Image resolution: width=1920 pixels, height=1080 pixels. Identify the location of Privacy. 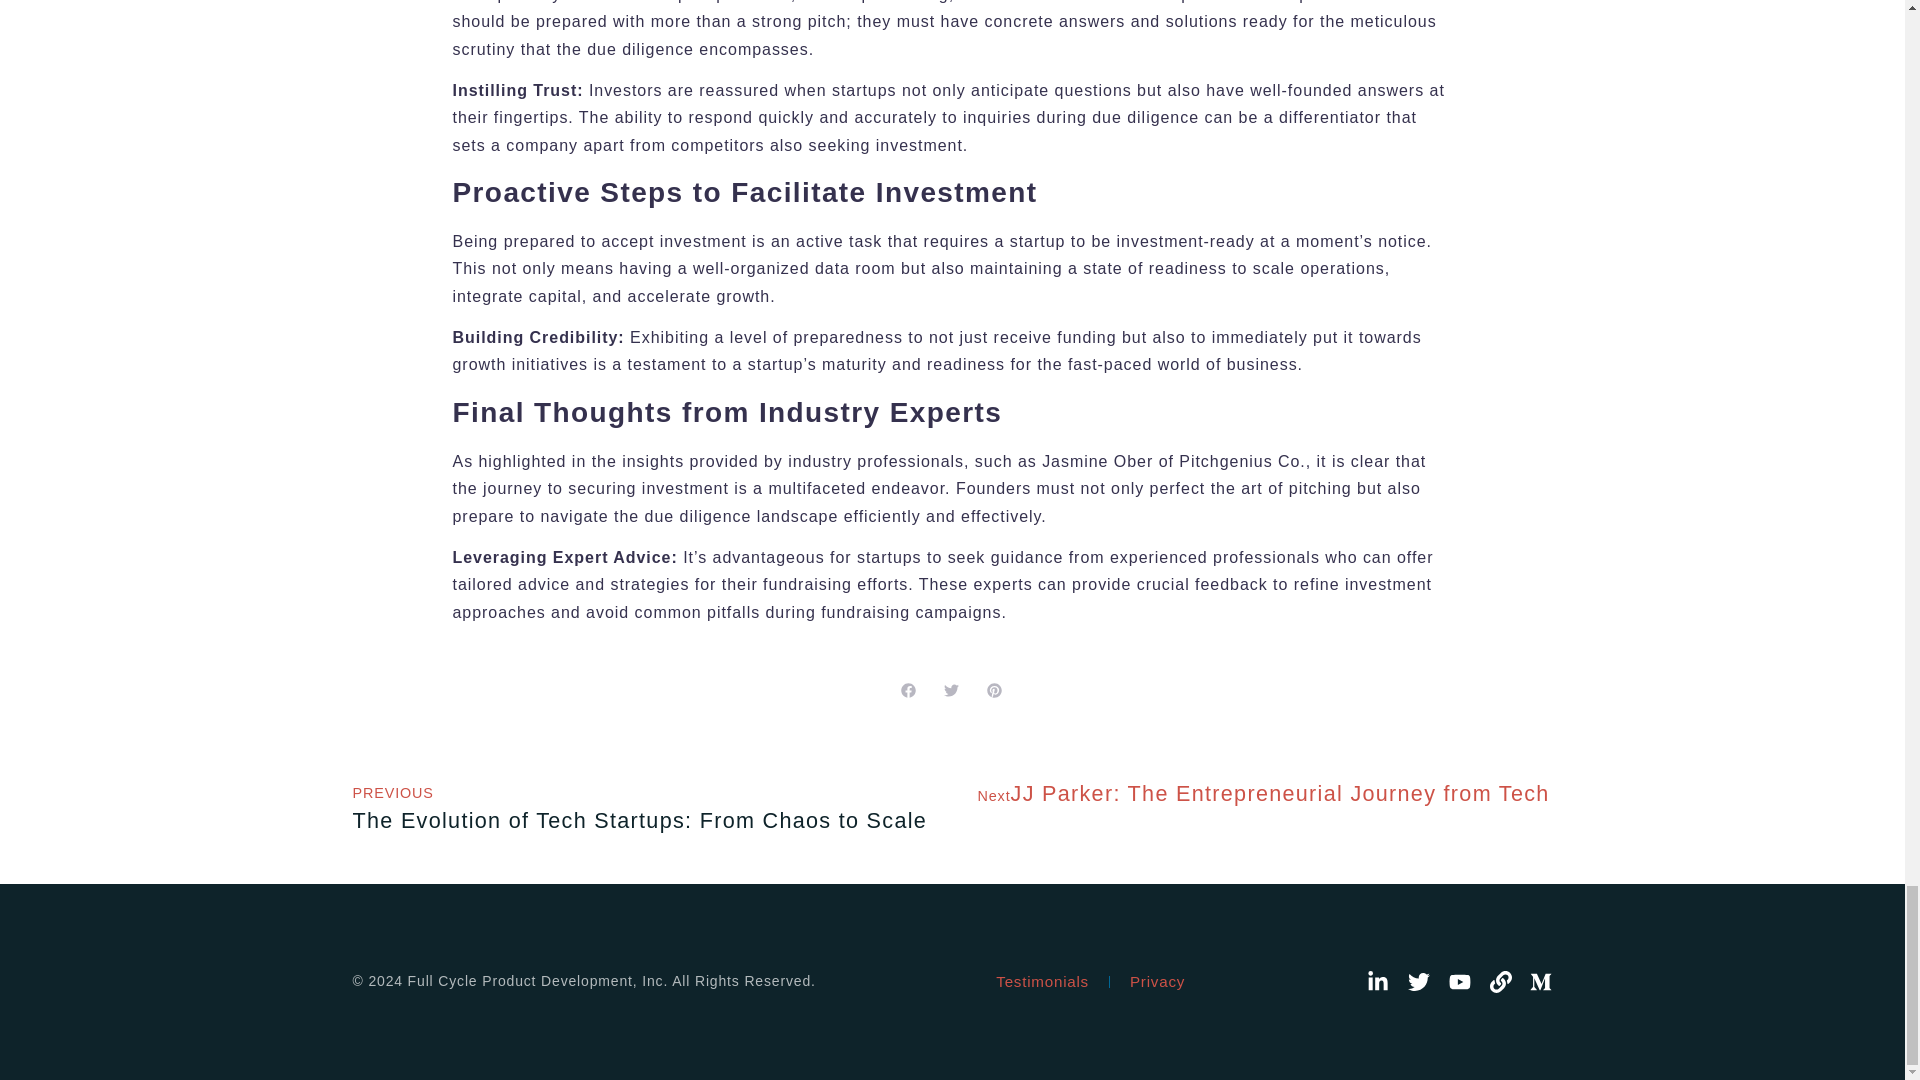
(1157, 982).